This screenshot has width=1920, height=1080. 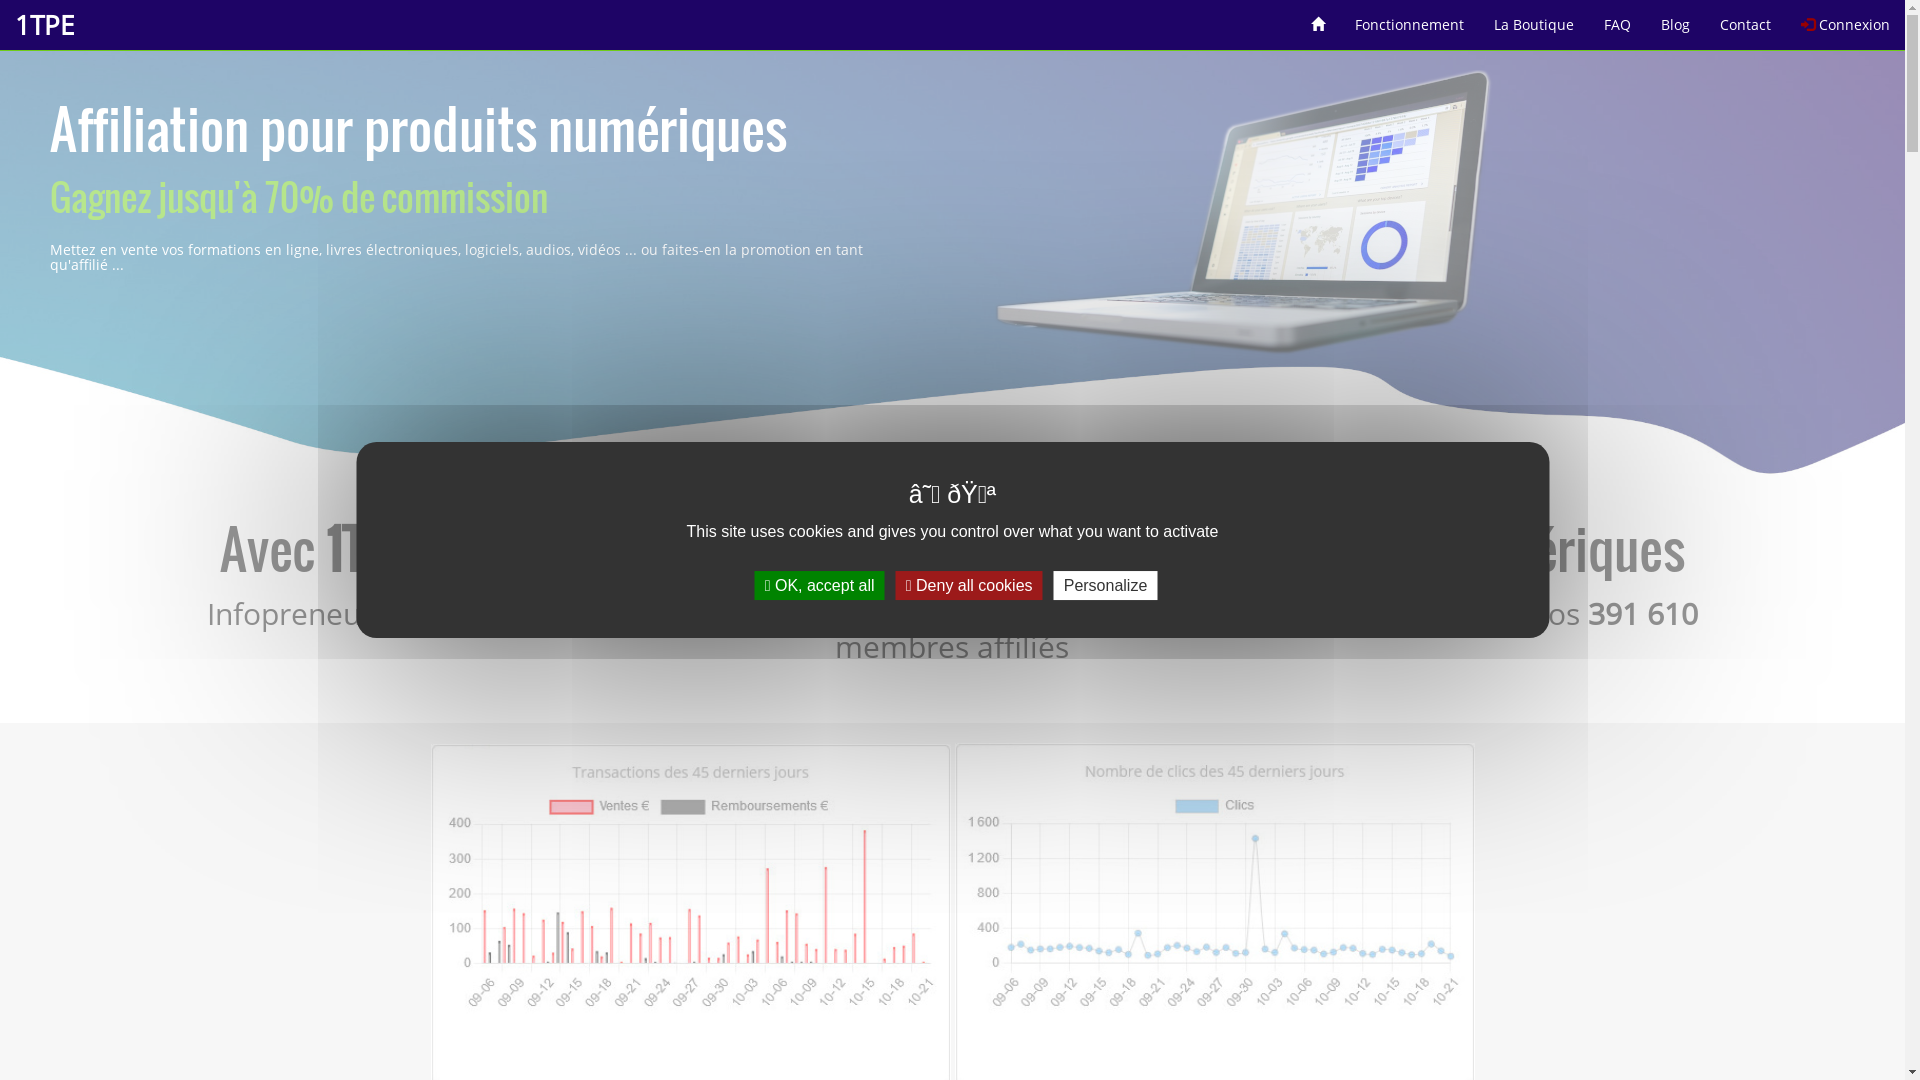 What do you see at coordinates (1534, 18) in the screenshot?
I see `La Boutique` at bounding box center [1534, 18].